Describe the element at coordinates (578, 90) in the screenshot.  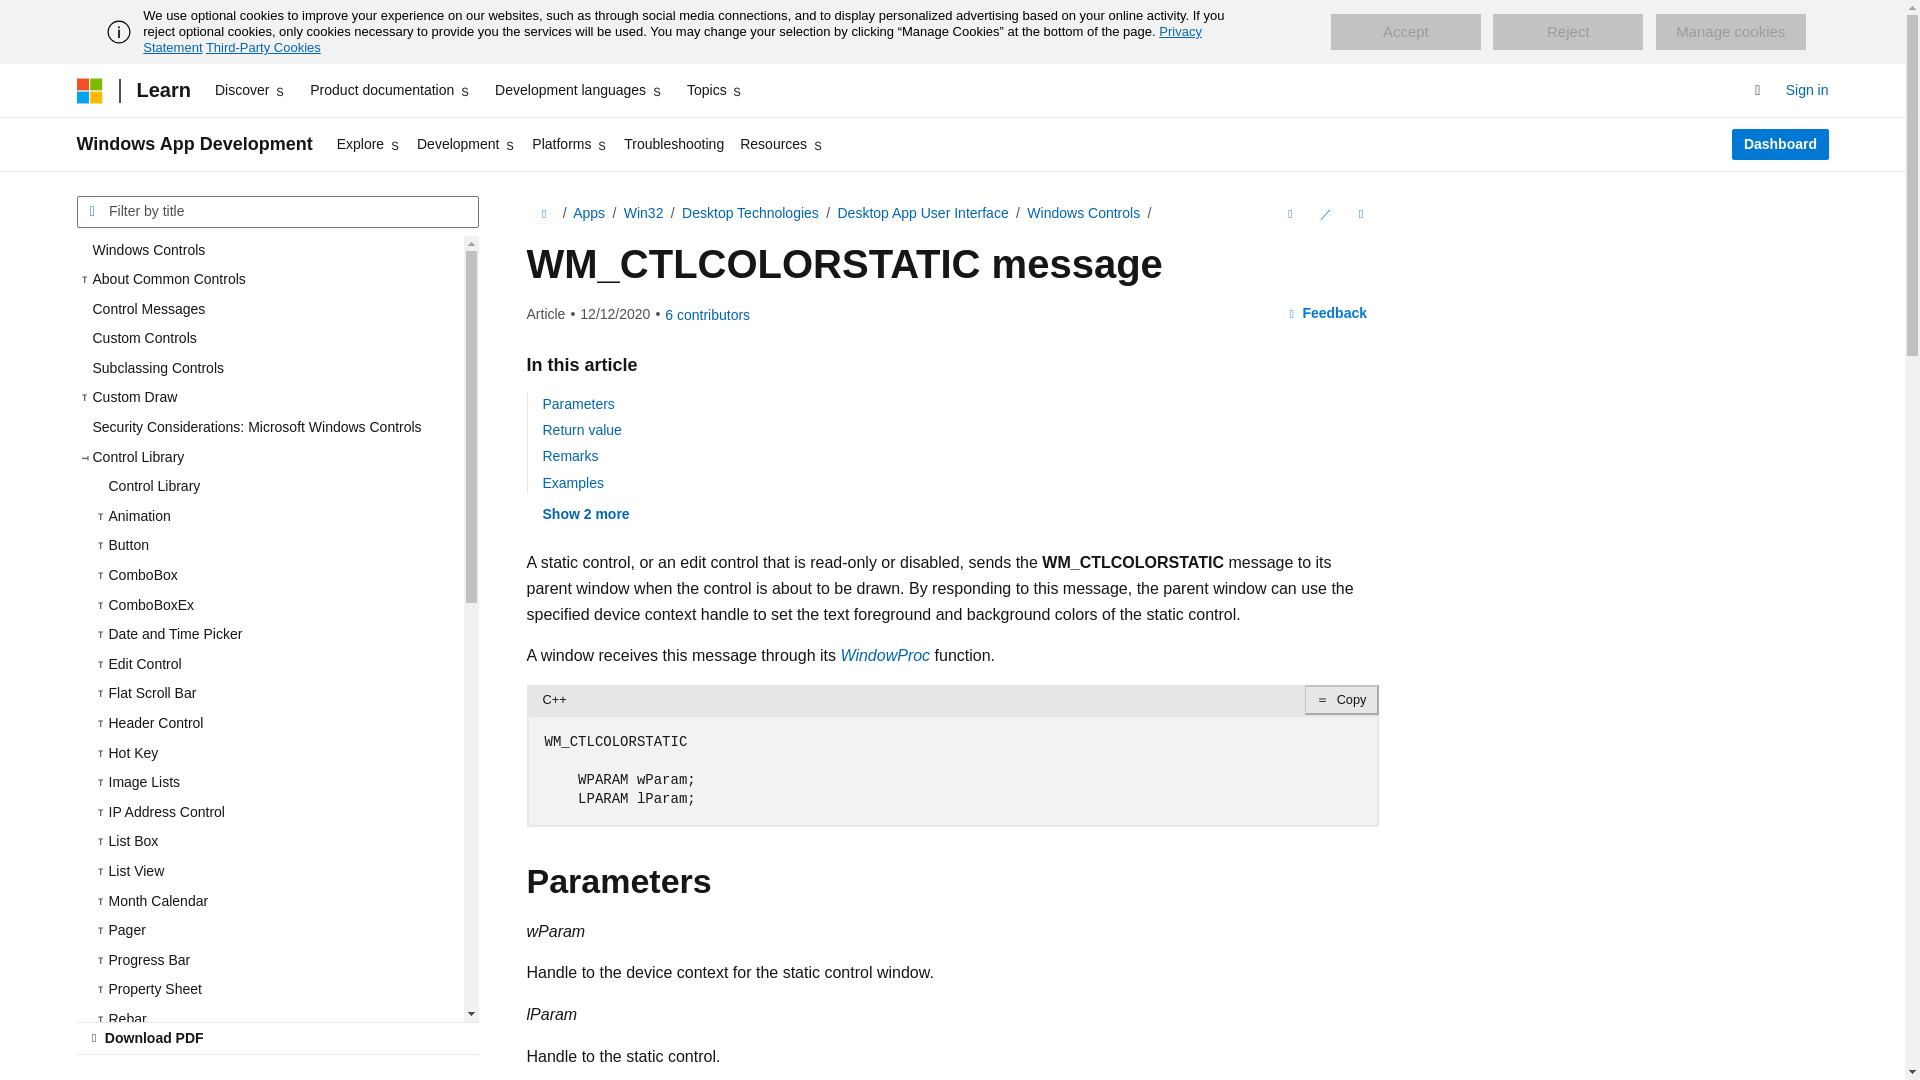
I see `Development languages` at that location.